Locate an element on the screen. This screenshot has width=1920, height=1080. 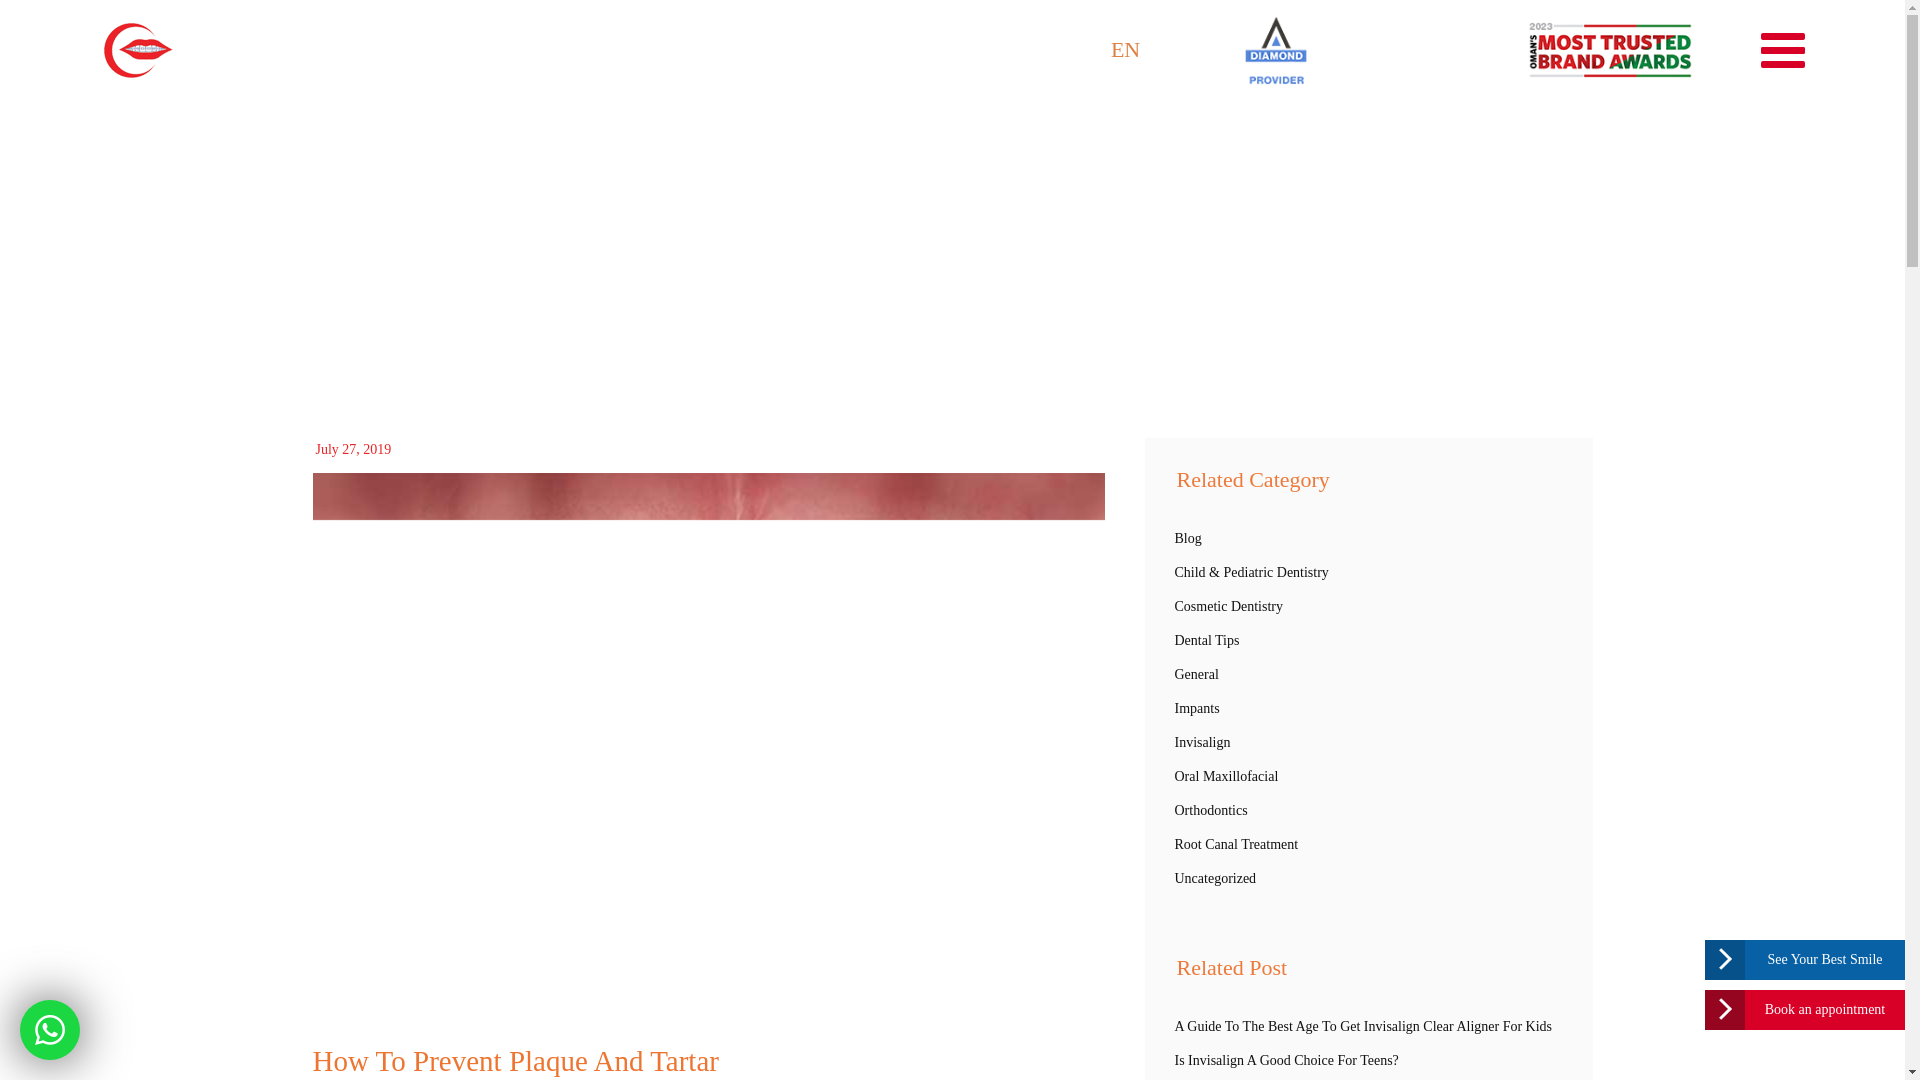
Uncategorized is located at coordinates (1368, 878).